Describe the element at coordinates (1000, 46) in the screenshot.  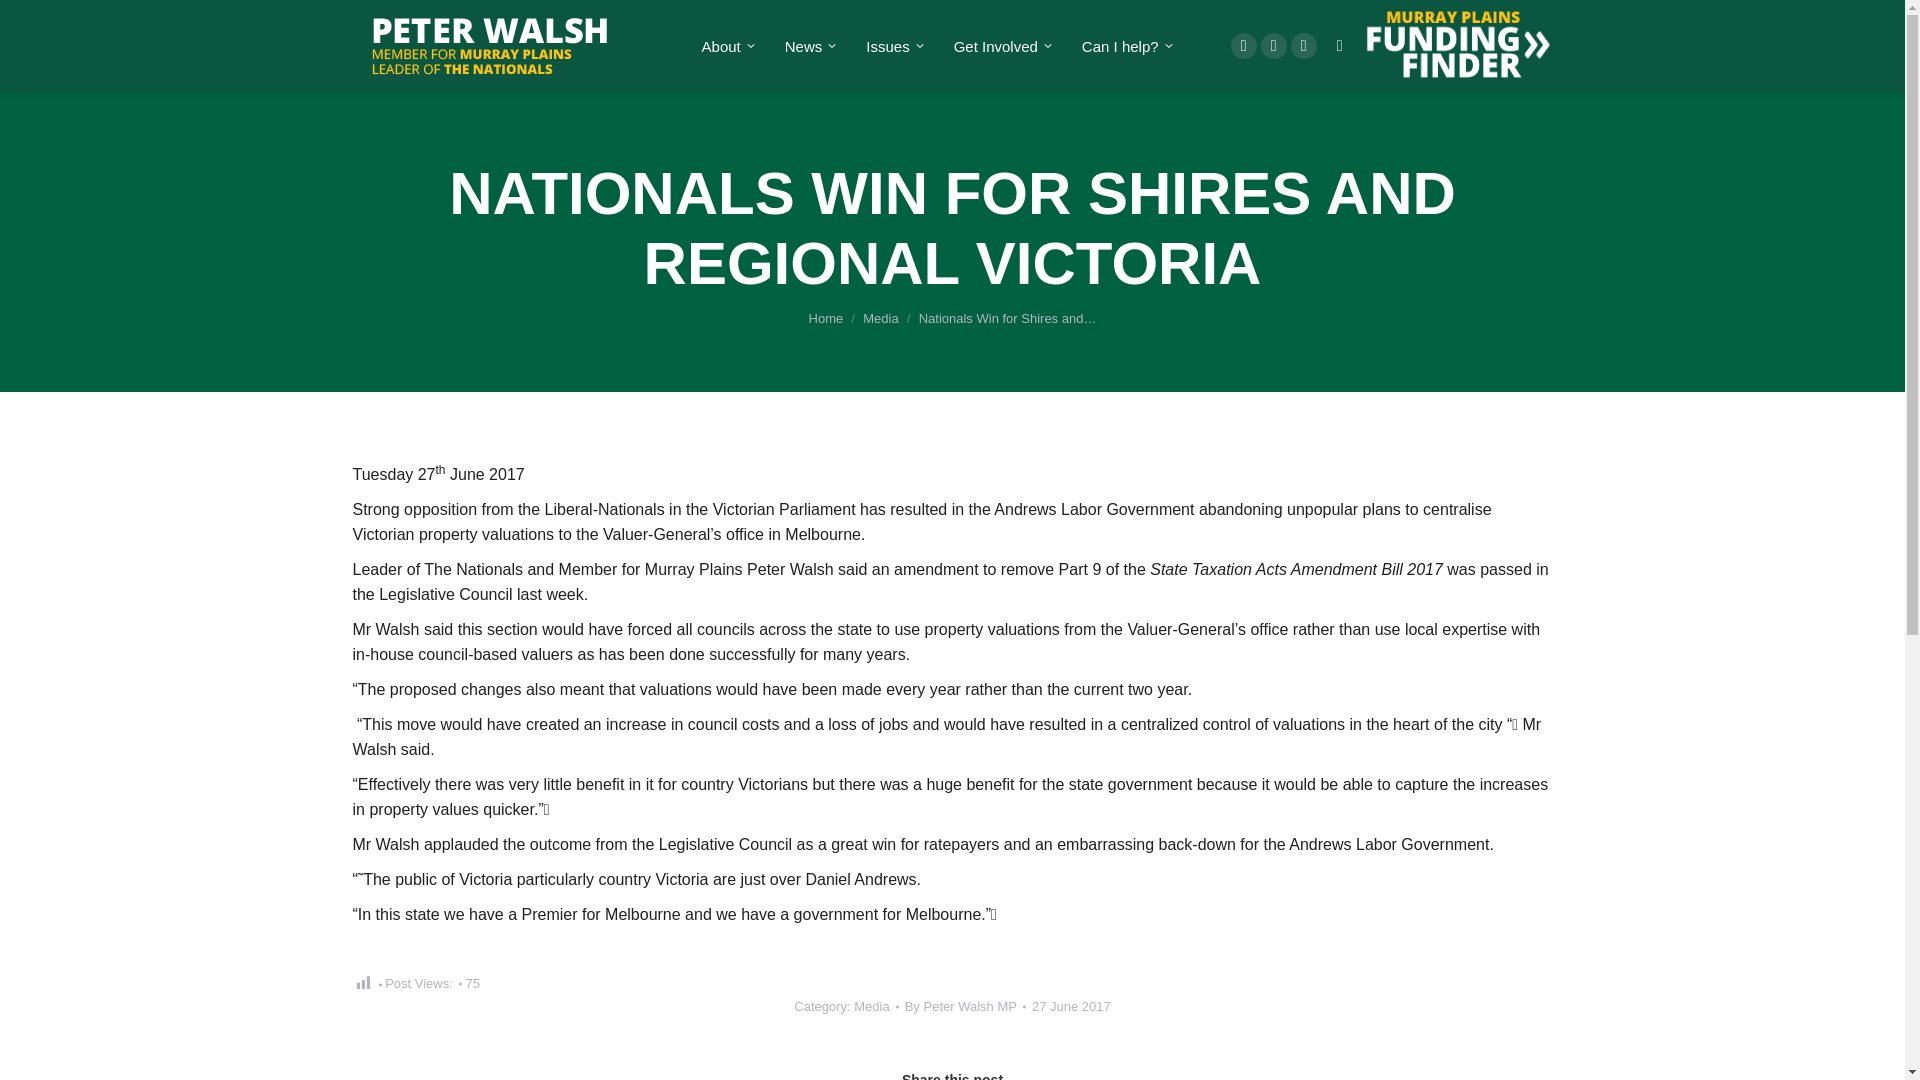
I see `Get Involved` at that location.